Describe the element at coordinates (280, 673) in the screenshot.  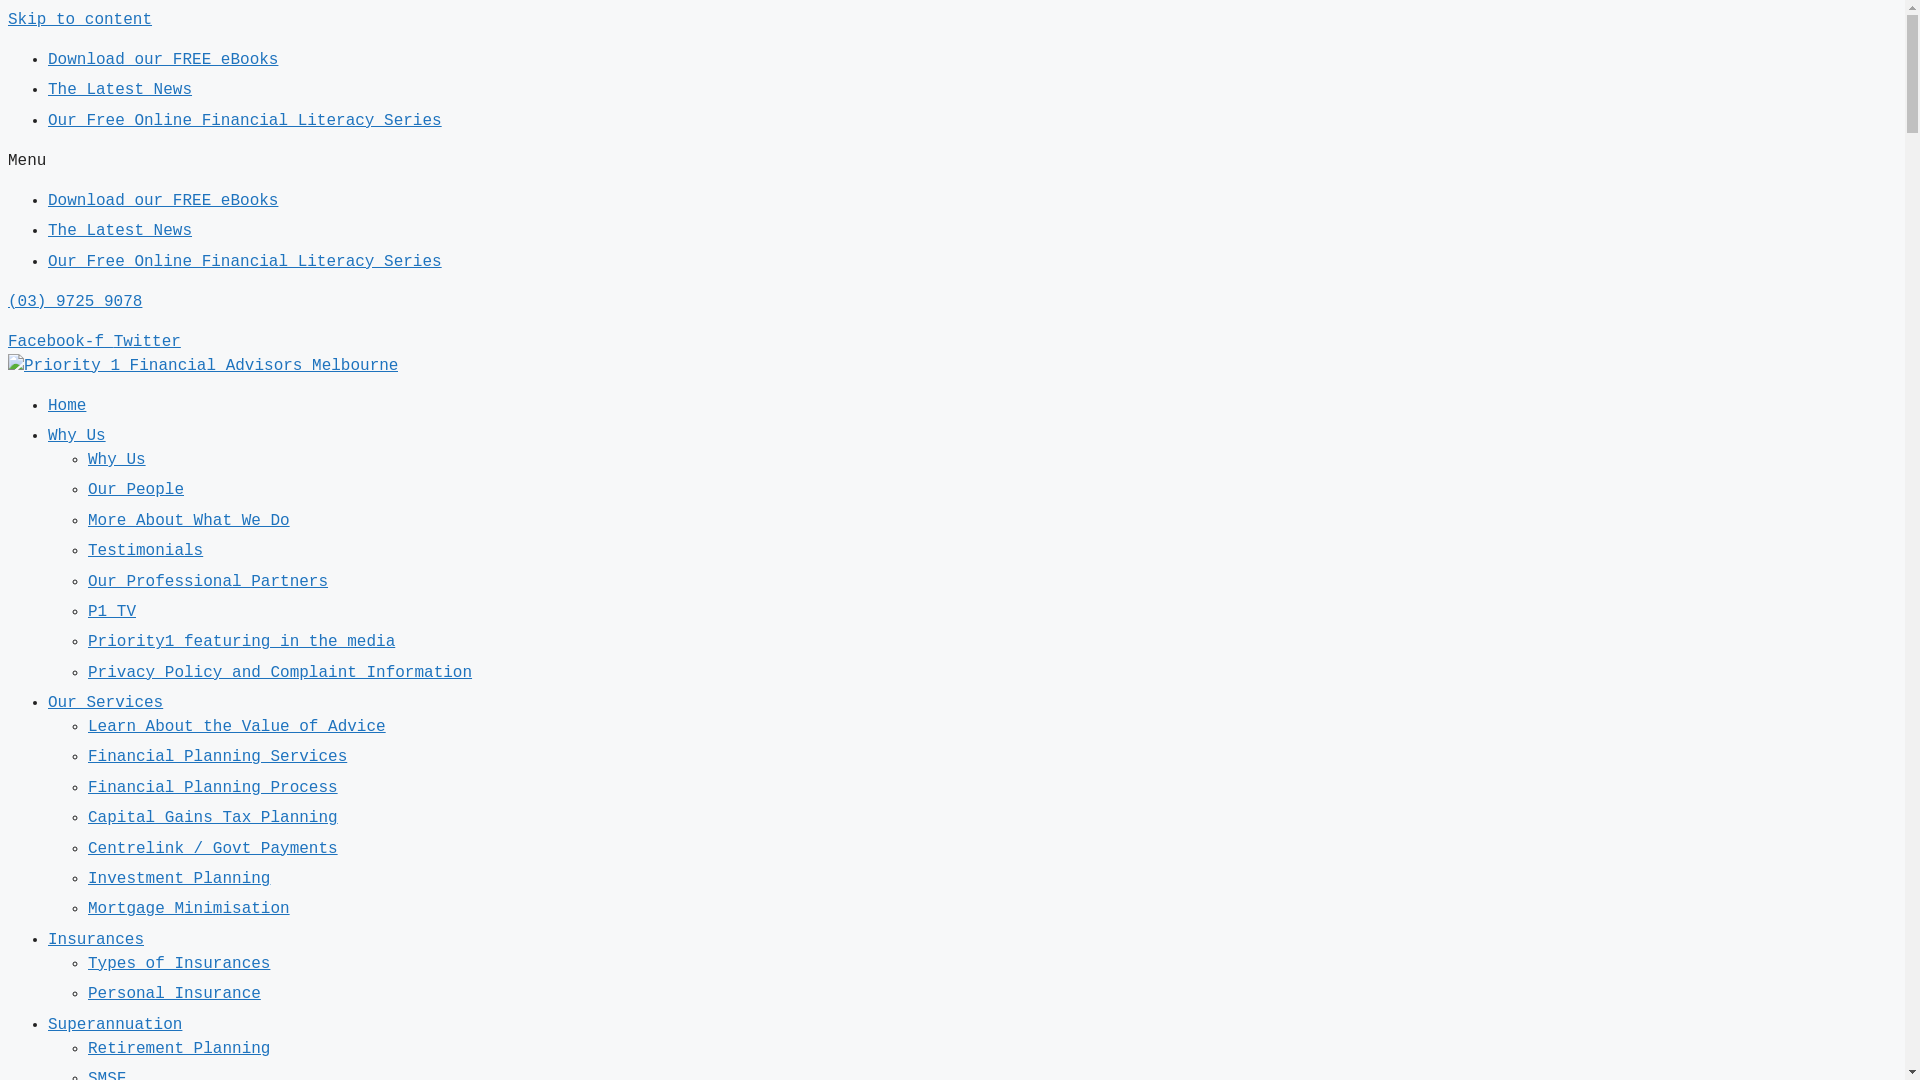
I see `Privacy Policy and Complaint Information` at that location.